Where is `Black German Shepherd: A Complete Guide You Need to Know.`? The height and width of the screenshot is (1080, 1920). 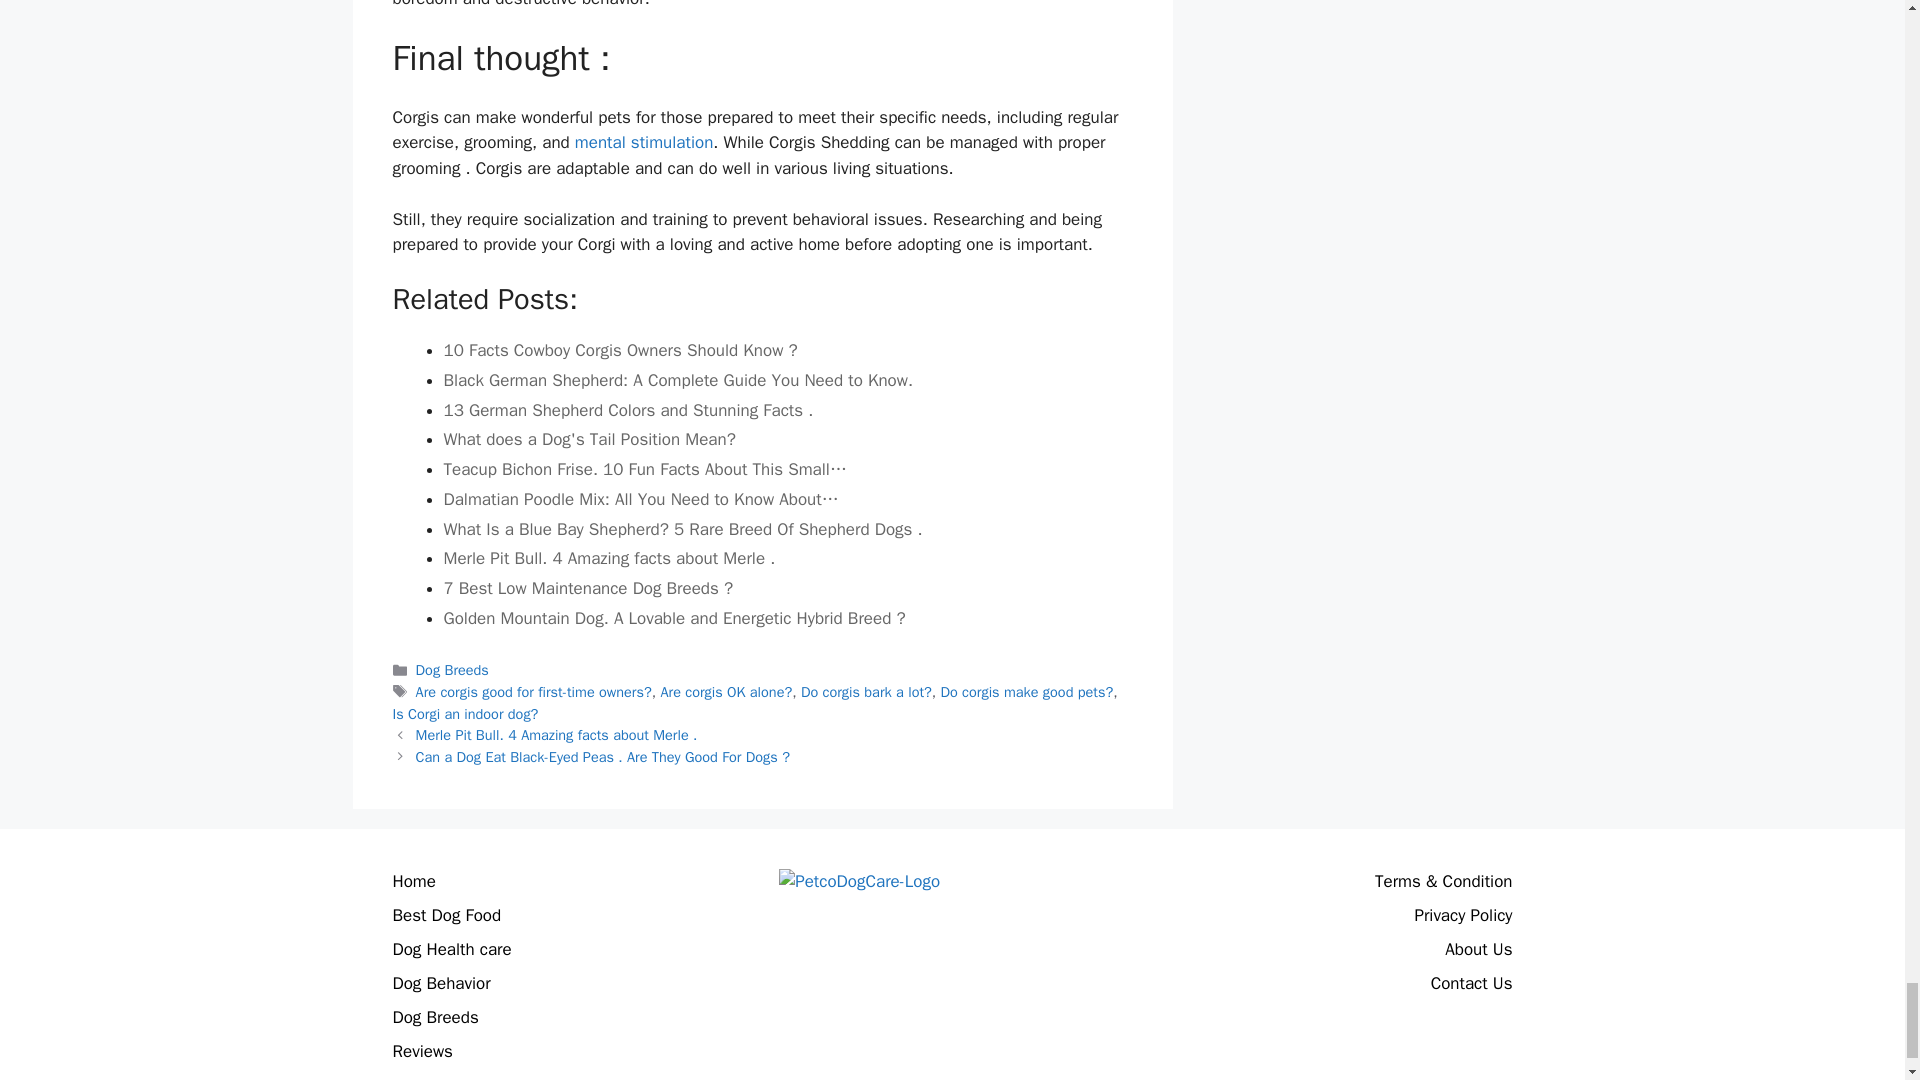
Black German Shepherd: A Complete Guide You Need to Know. is located at coordinates (788, 381).